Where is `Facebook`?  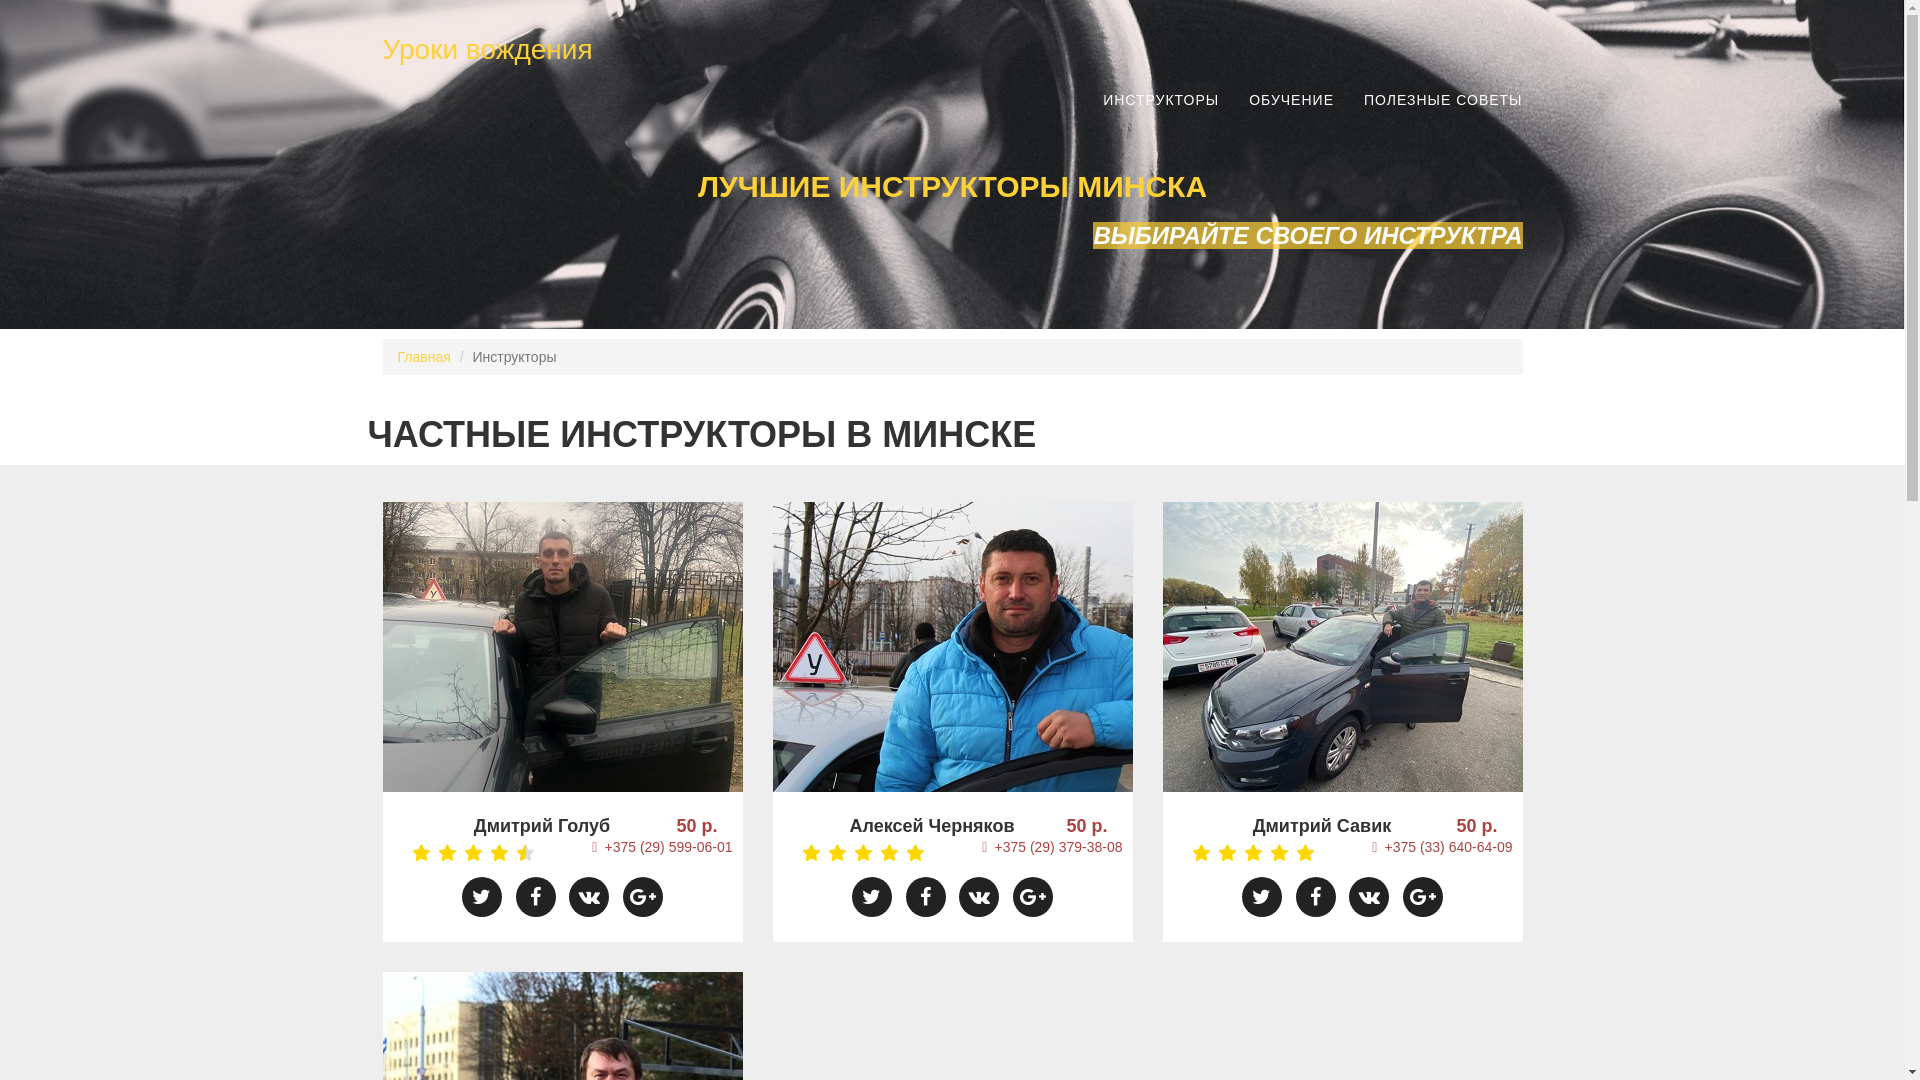
Facebook is located at coordinates (1316, 897).